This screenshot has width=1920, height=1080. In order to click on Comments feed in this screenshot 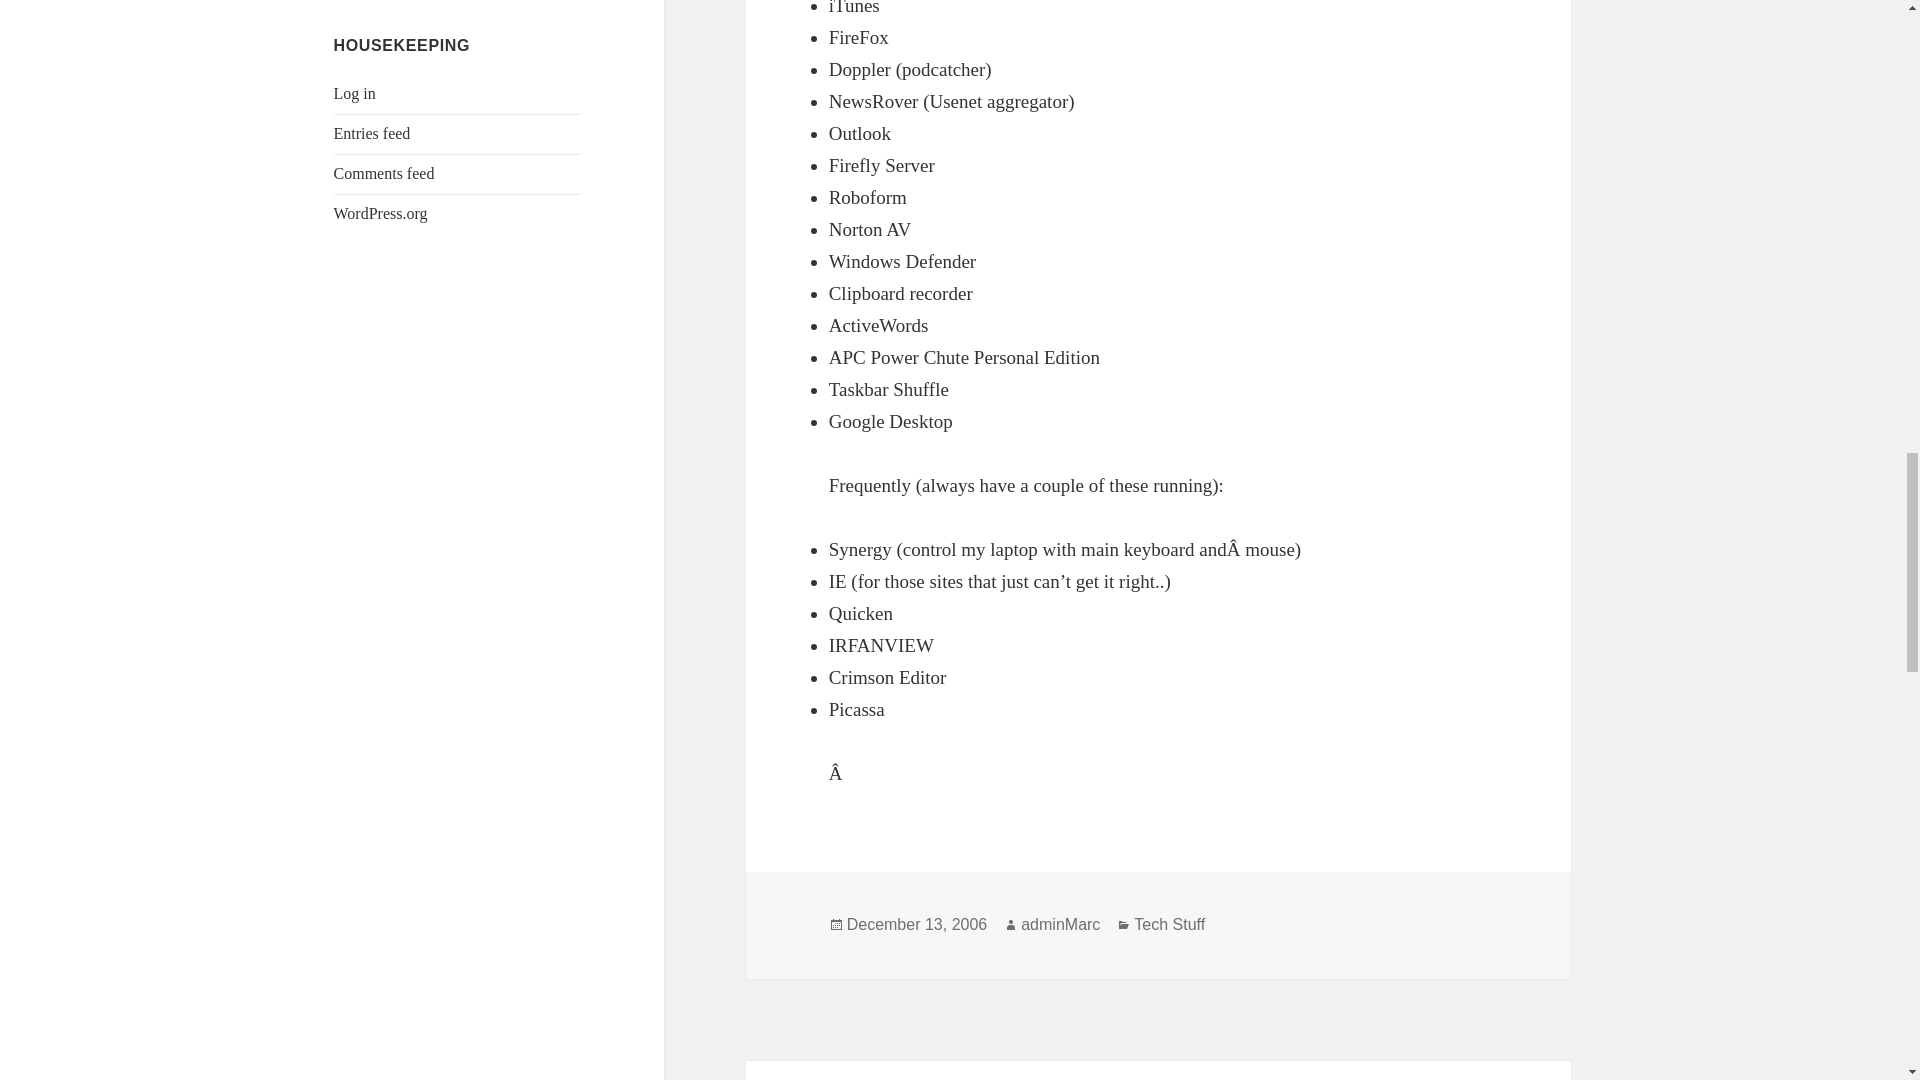, I will do `click(384, 174)`.